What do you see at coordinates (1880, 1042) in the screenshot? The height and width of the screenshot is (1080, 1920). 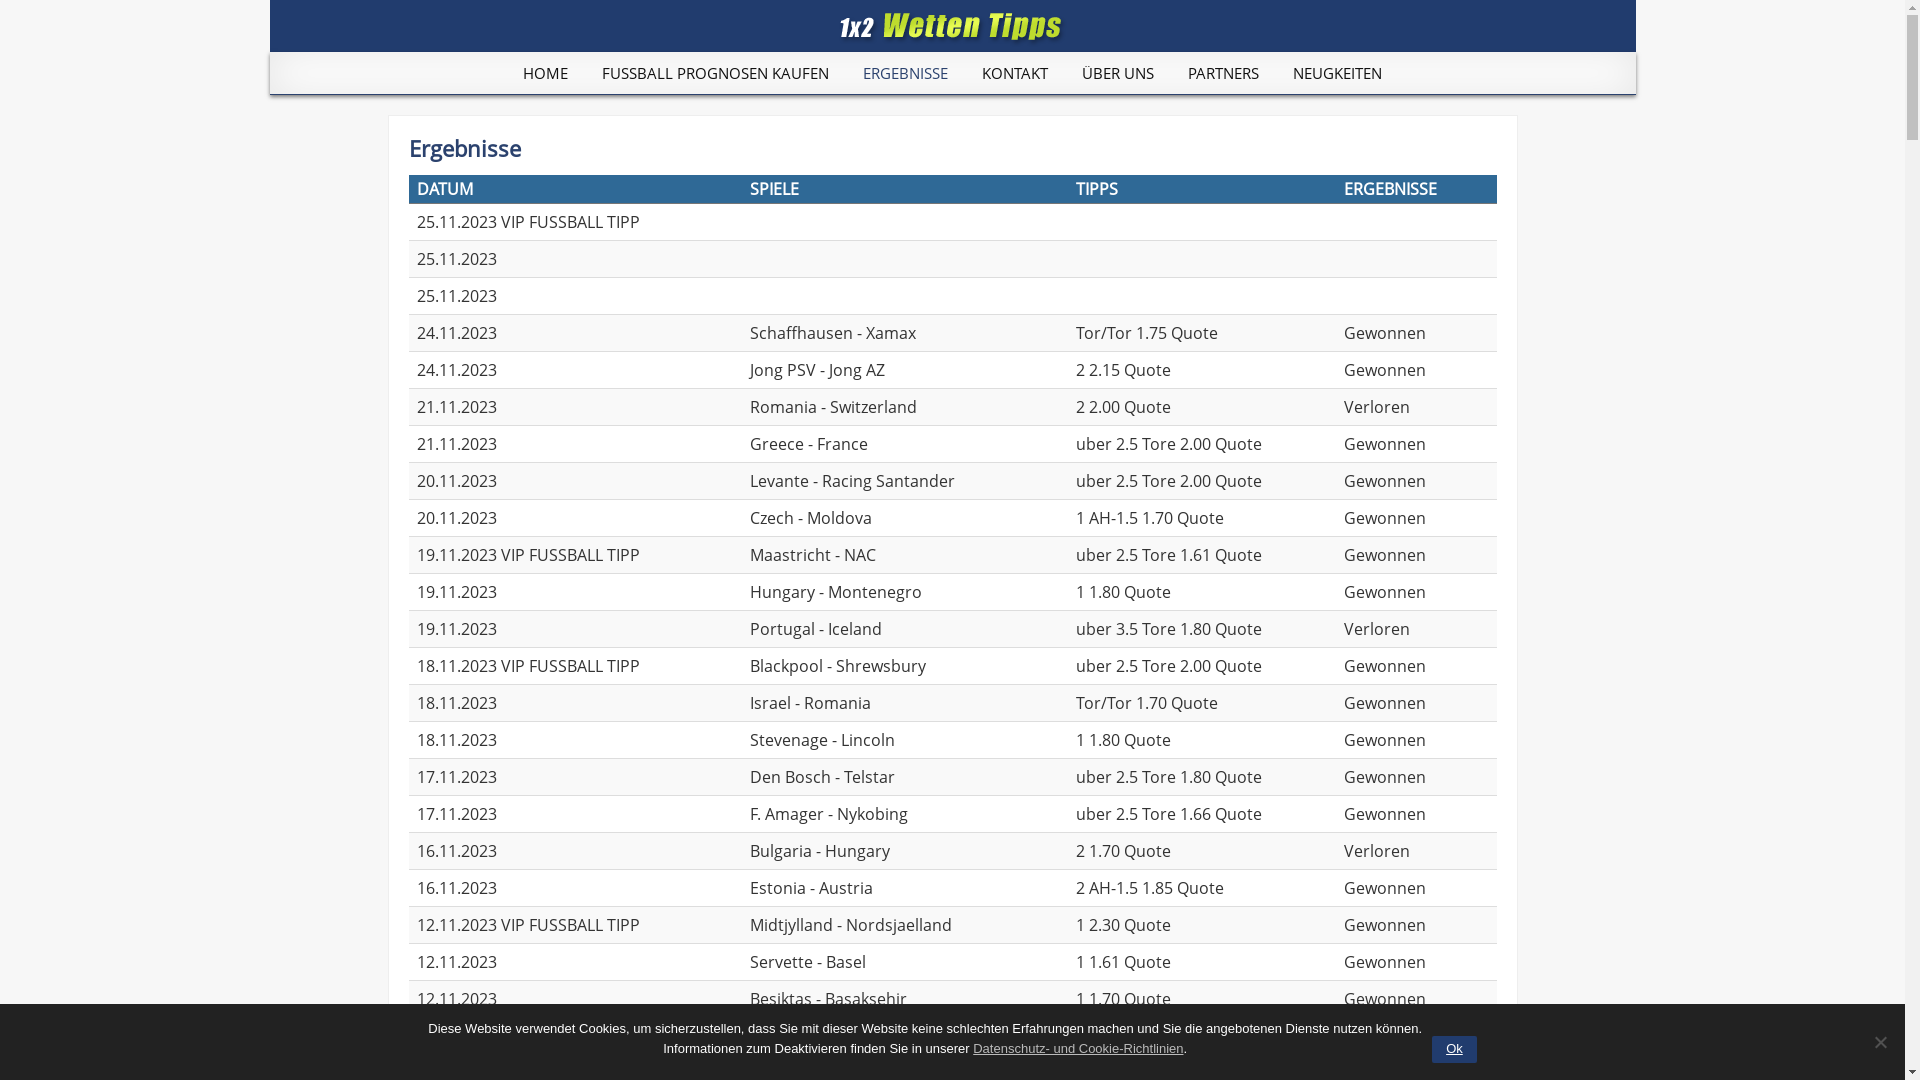 I see `No` at bounding box center [1880, 1042].